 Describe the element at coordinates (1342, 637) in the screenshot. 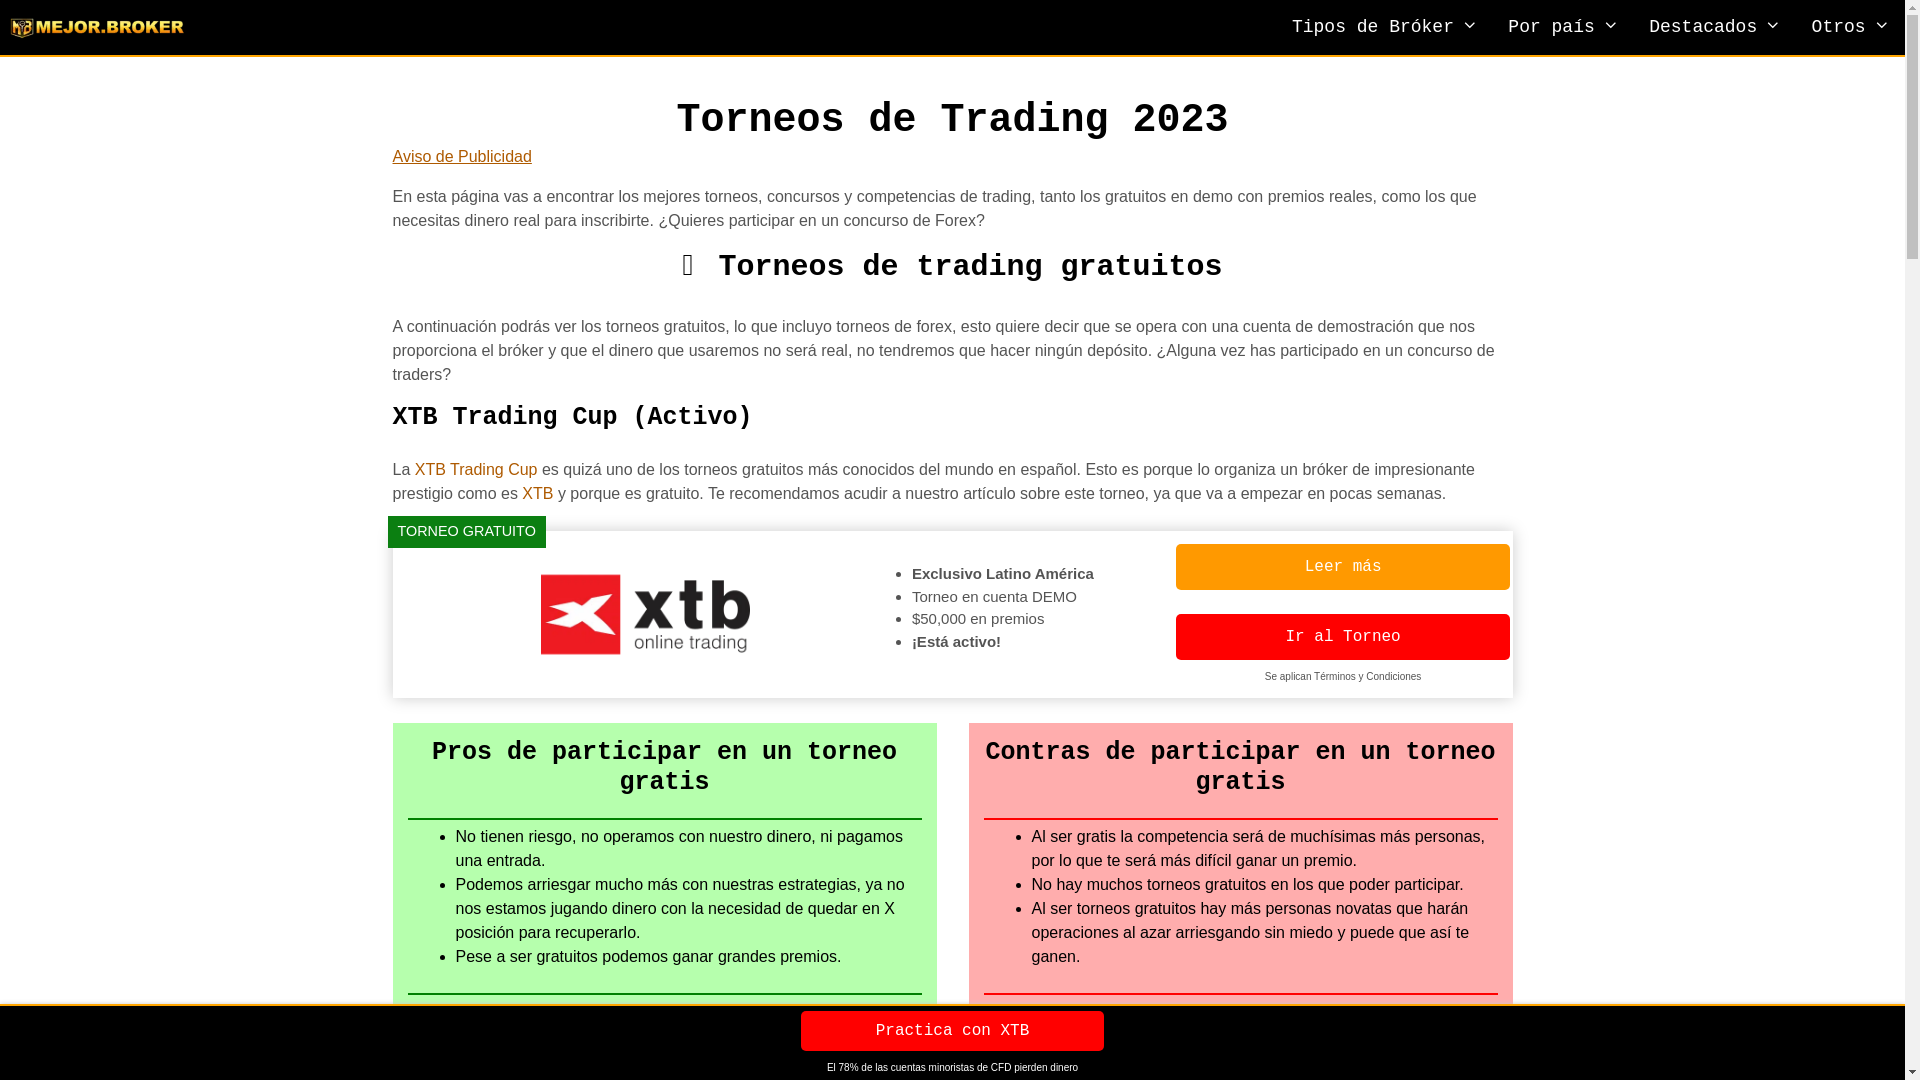

I see `Ir al Torneo` at that location.